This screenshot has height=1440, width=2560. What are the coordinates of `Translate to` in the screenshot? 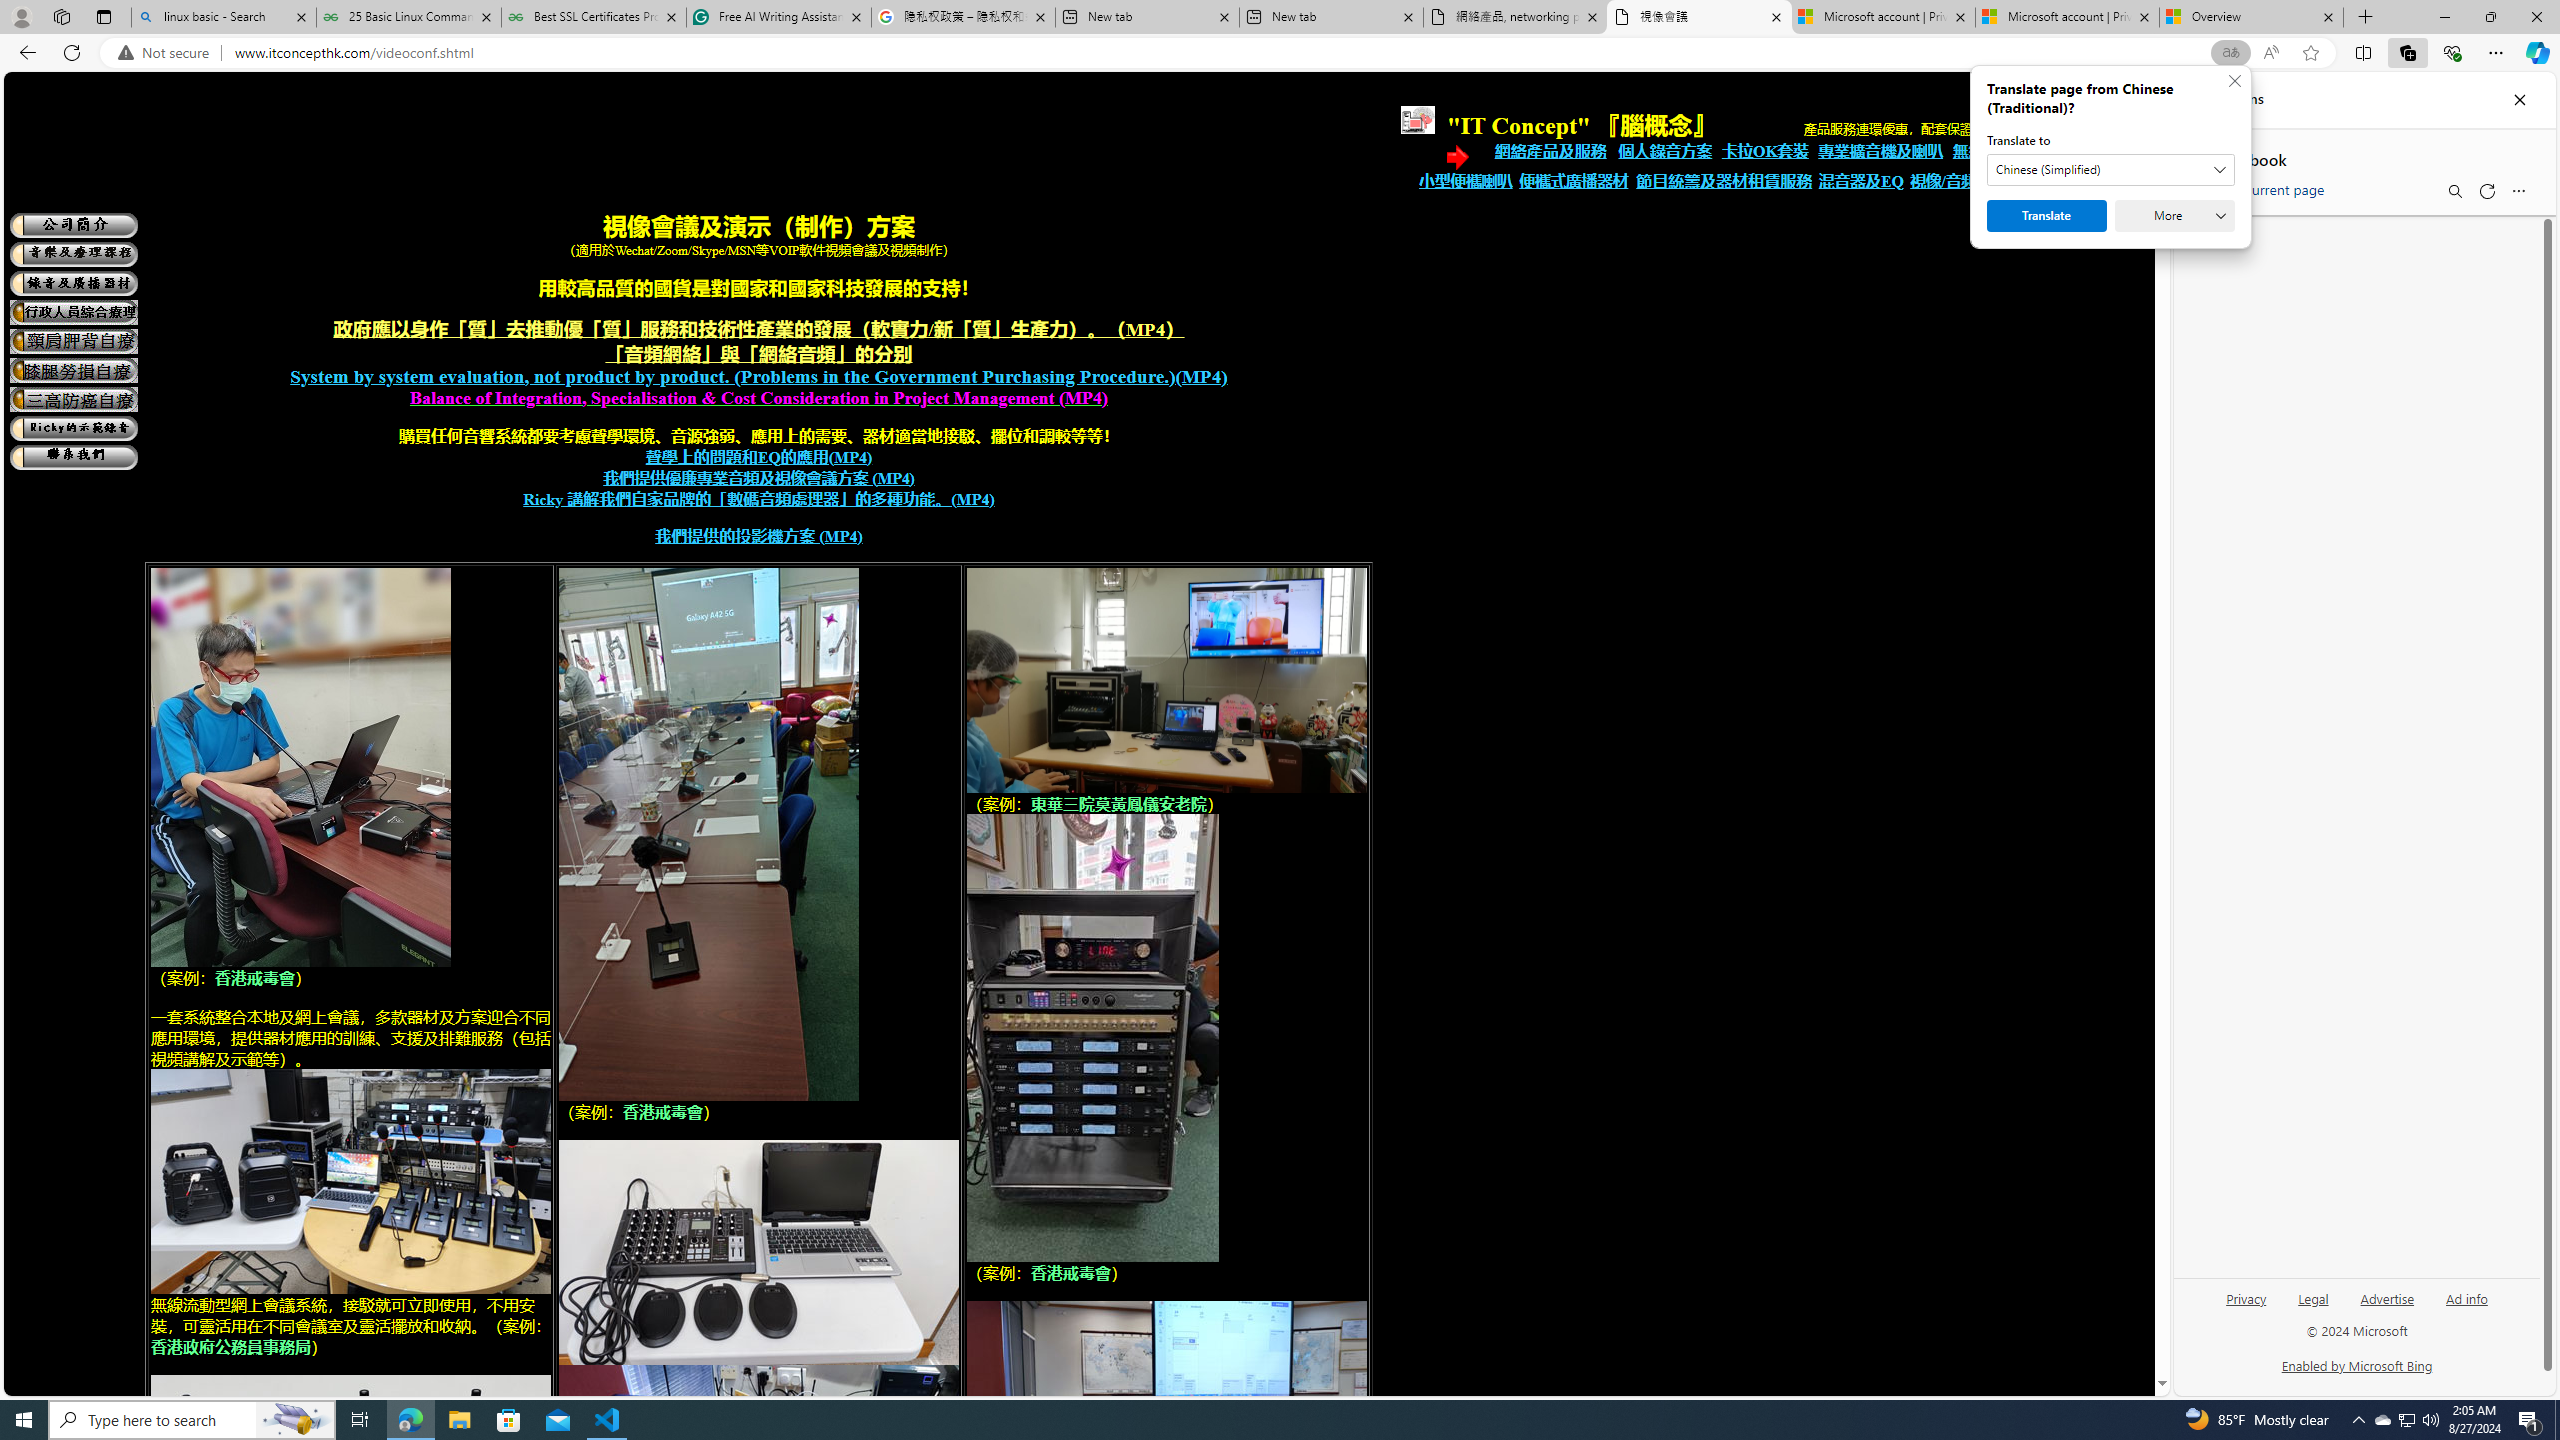 It's located at (2110, 170).